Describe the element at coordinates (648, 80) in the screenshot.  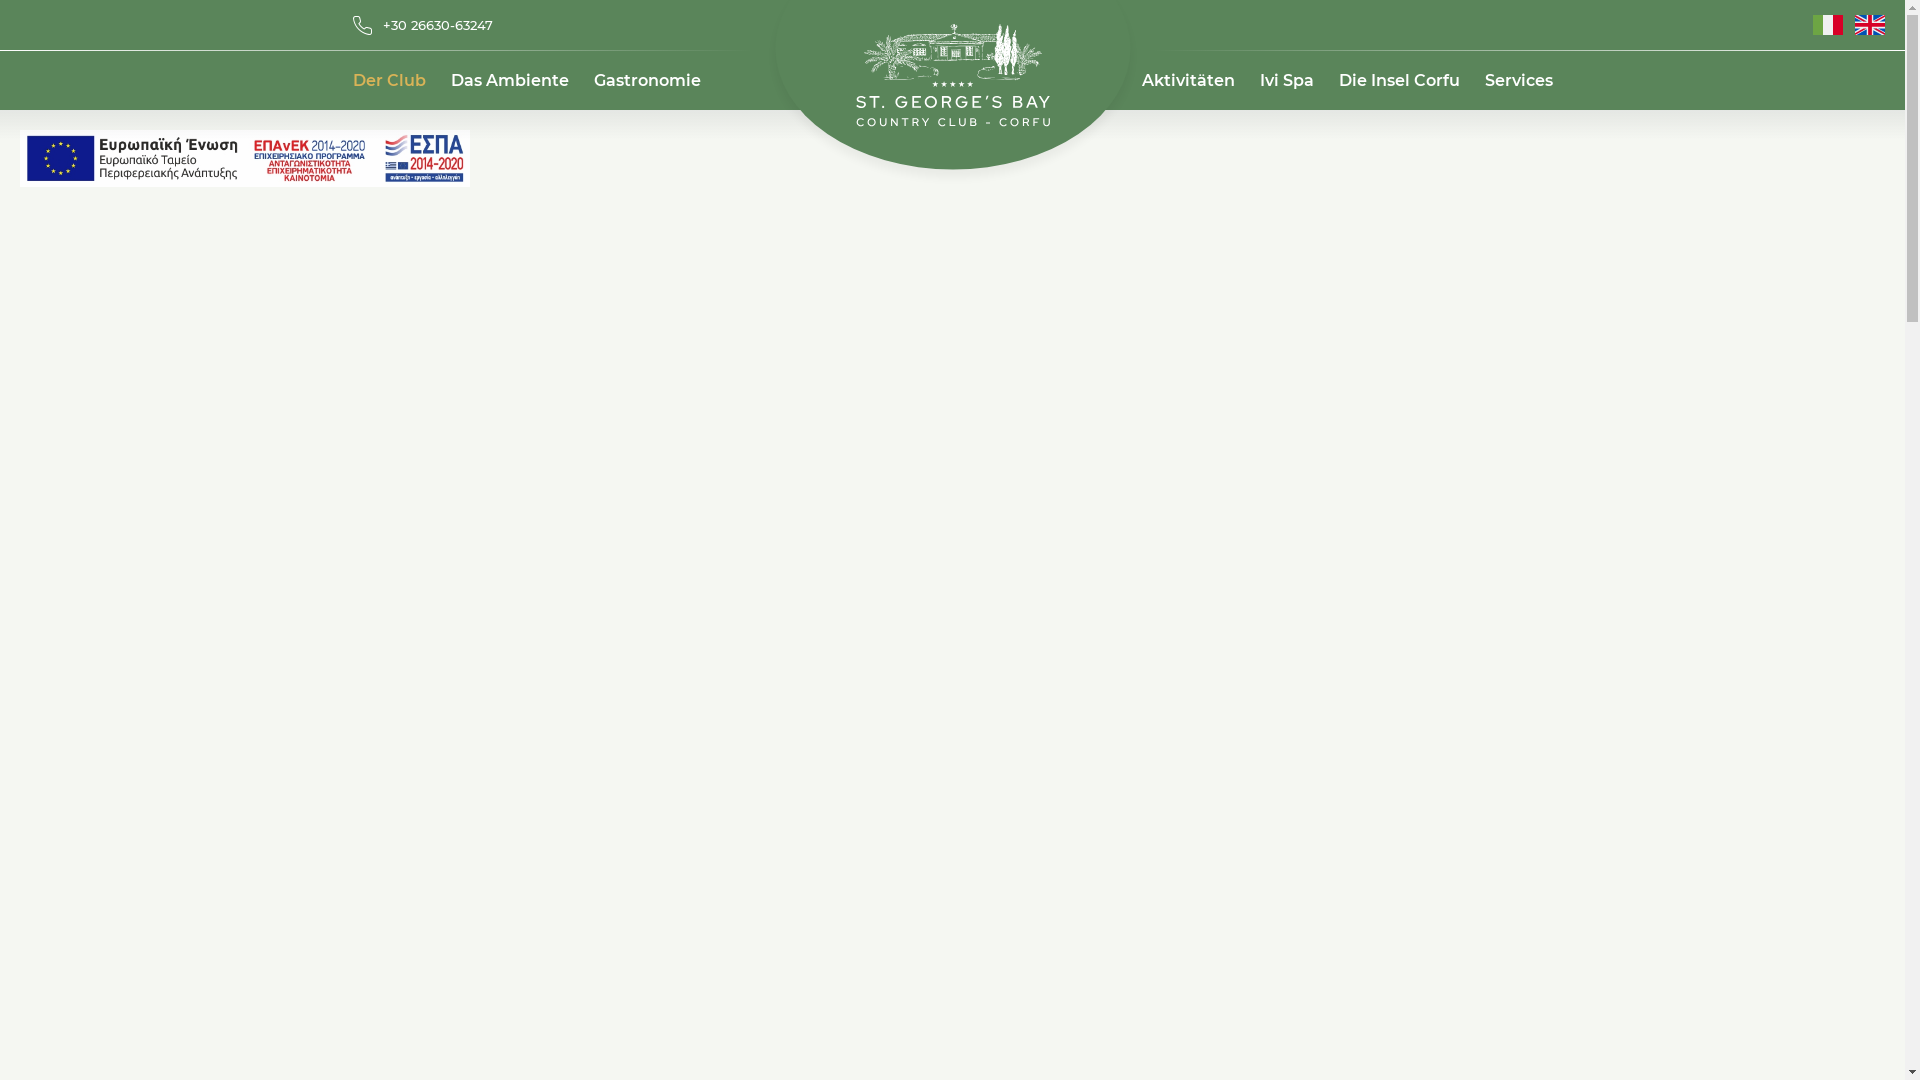
I see `Gastronomie` at that location.